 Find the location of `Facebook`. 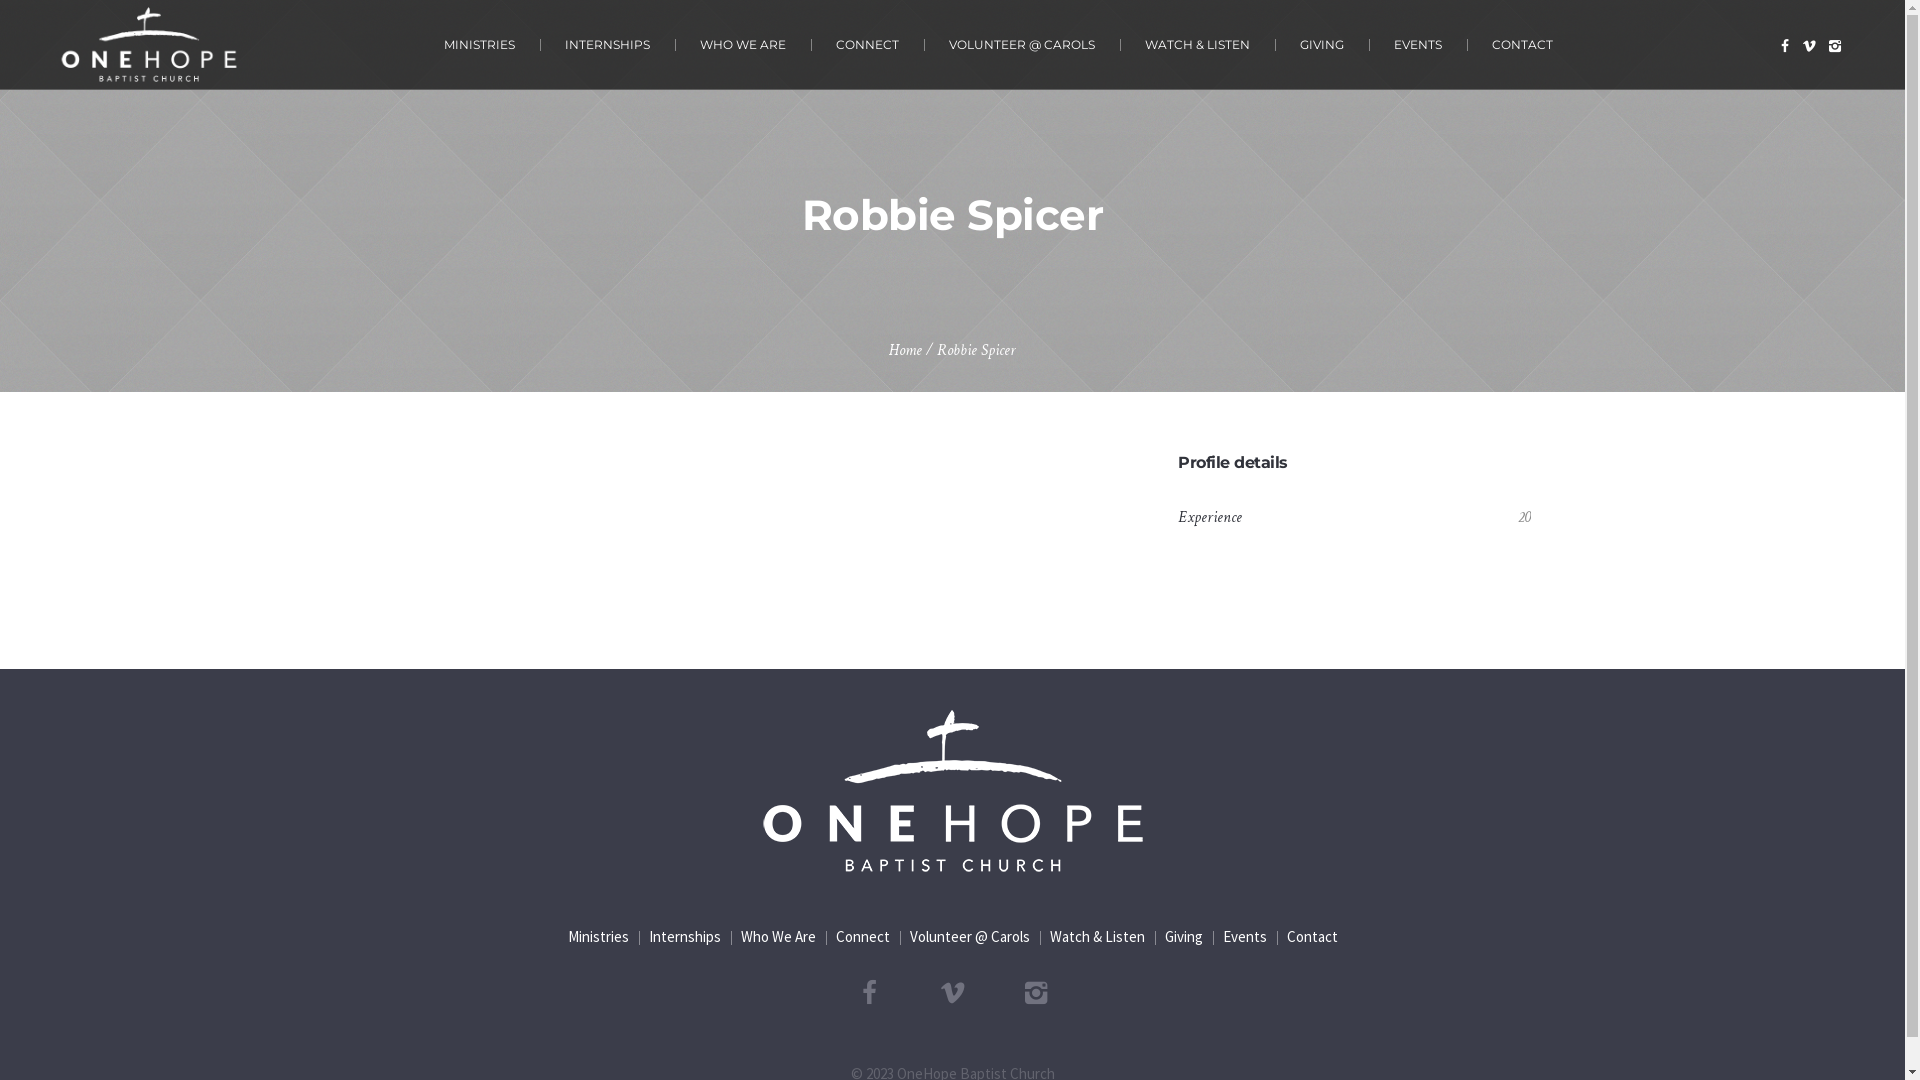

Facebook is located at coordinates (1785, 46).